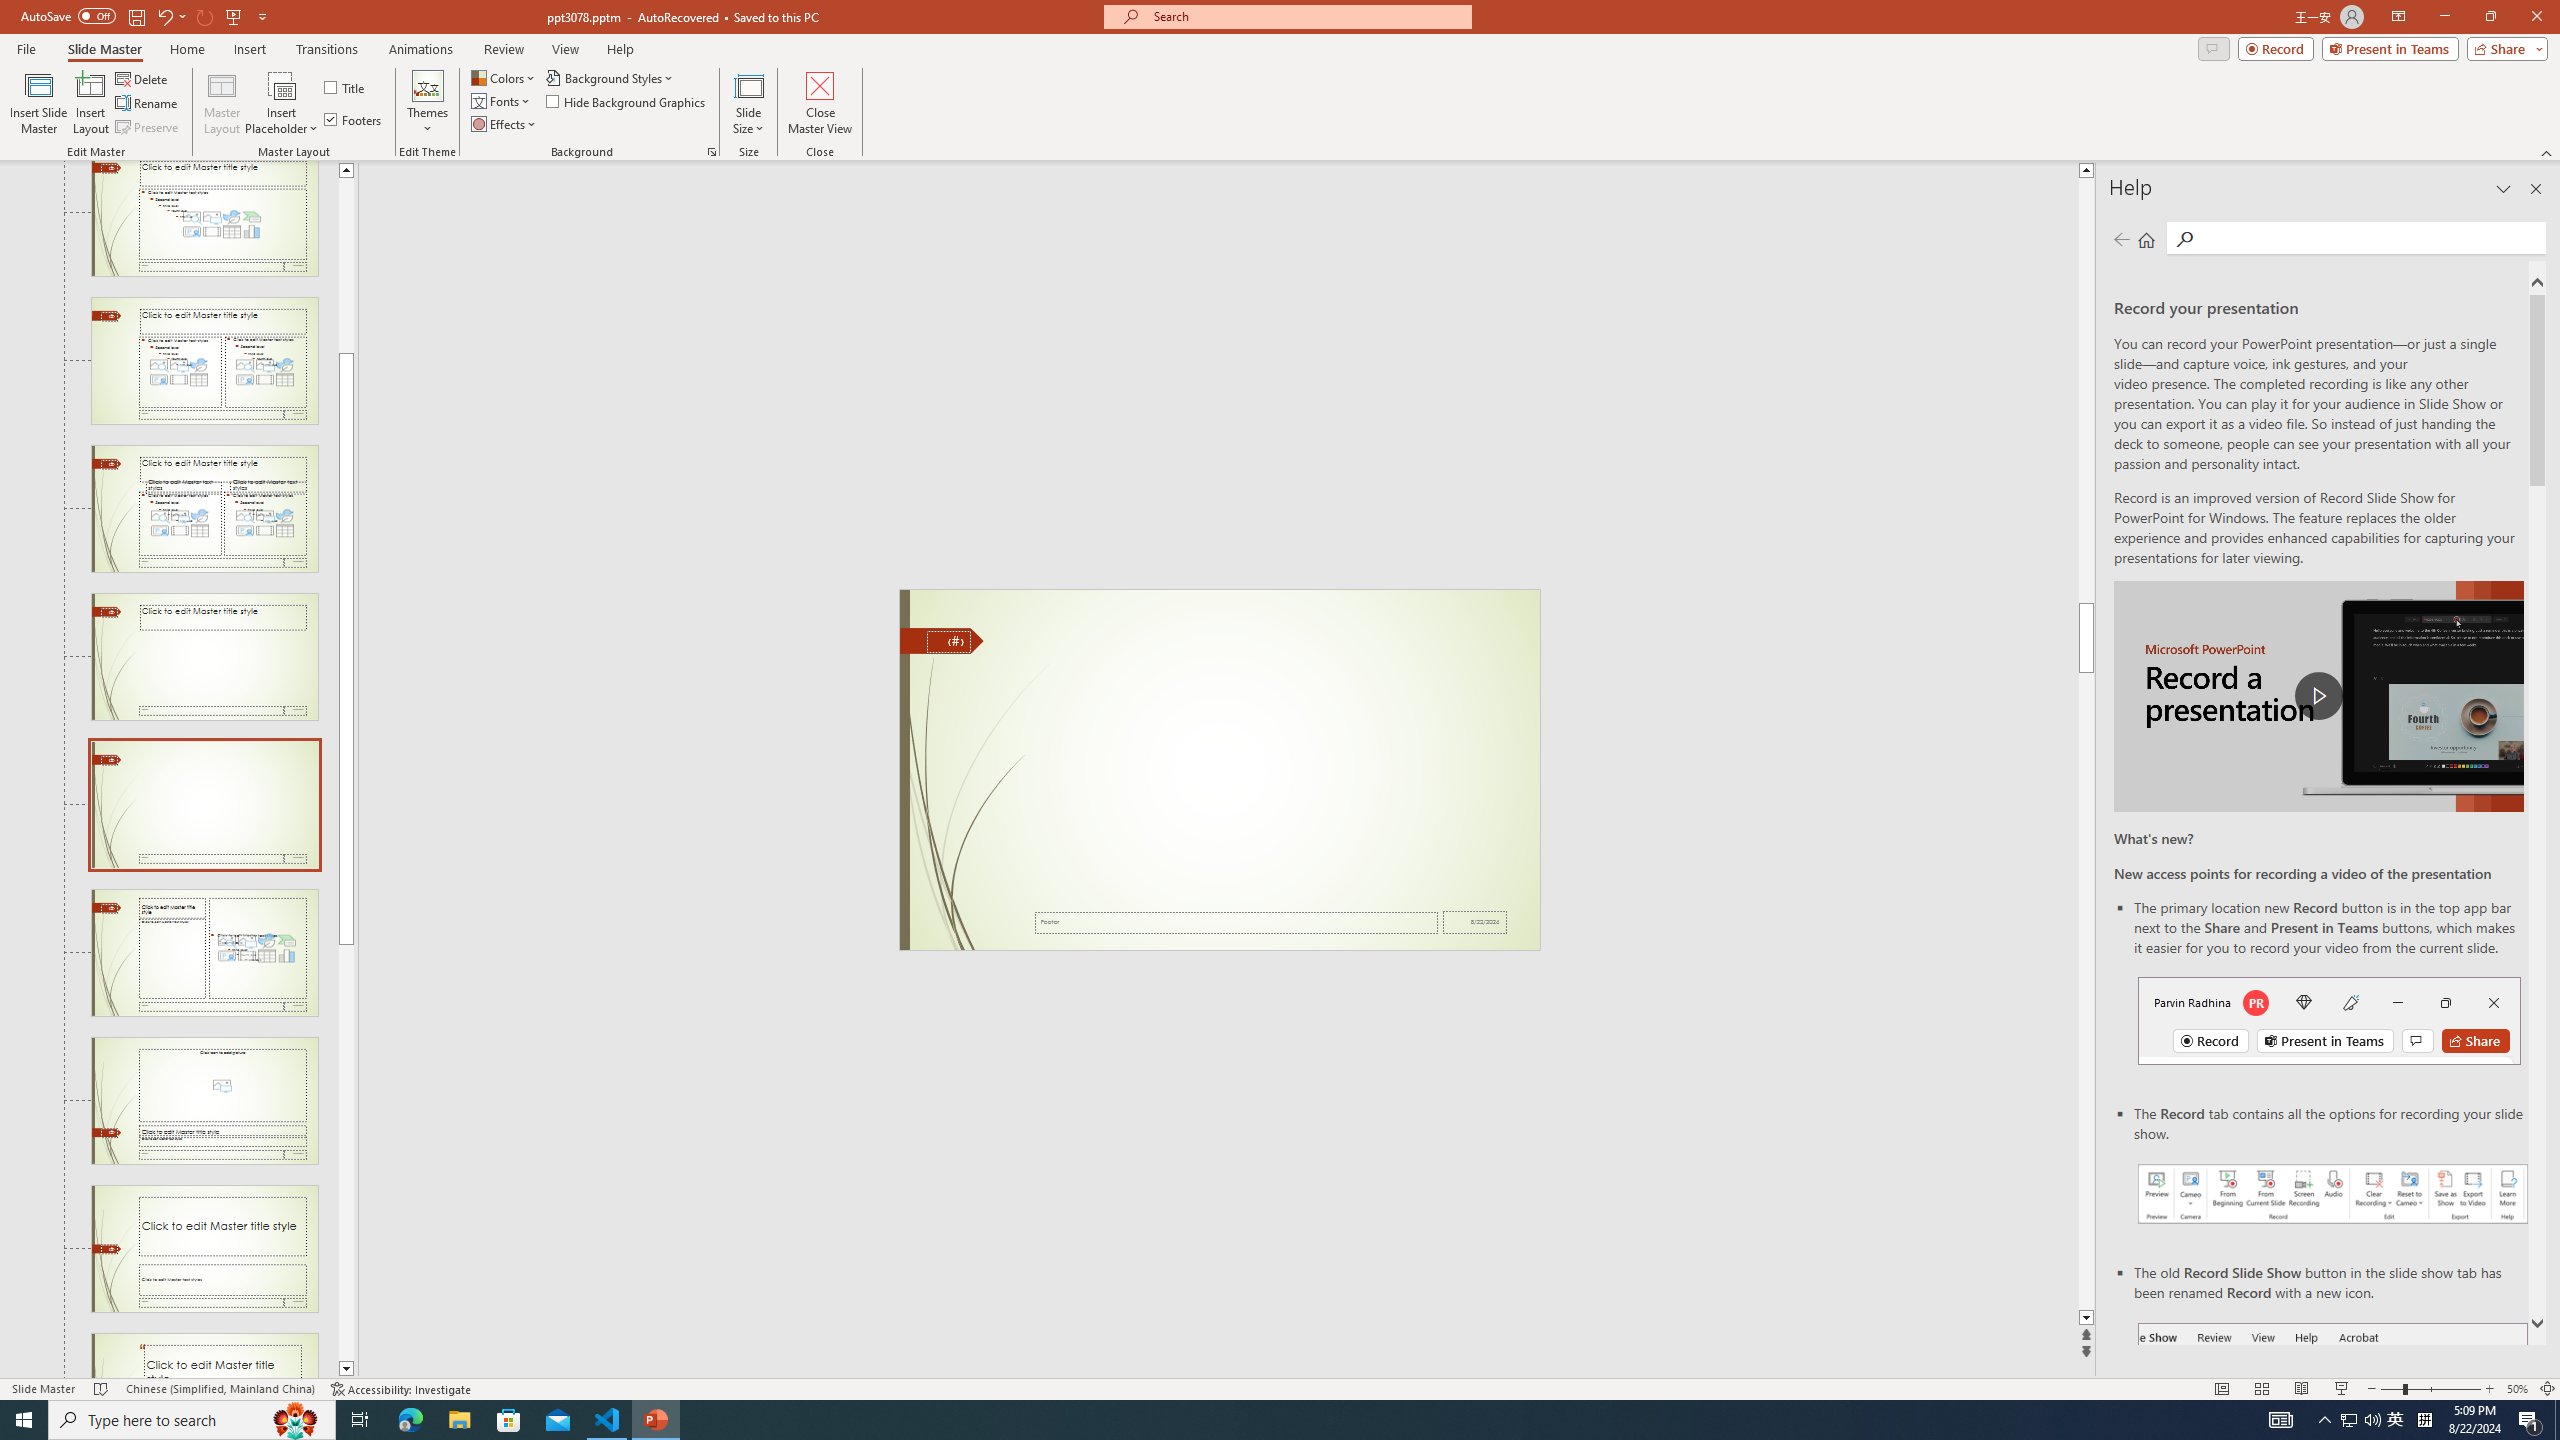 This screenshot has height=1440, width=2560. I want to click on Slide Master, so click(104, 49).